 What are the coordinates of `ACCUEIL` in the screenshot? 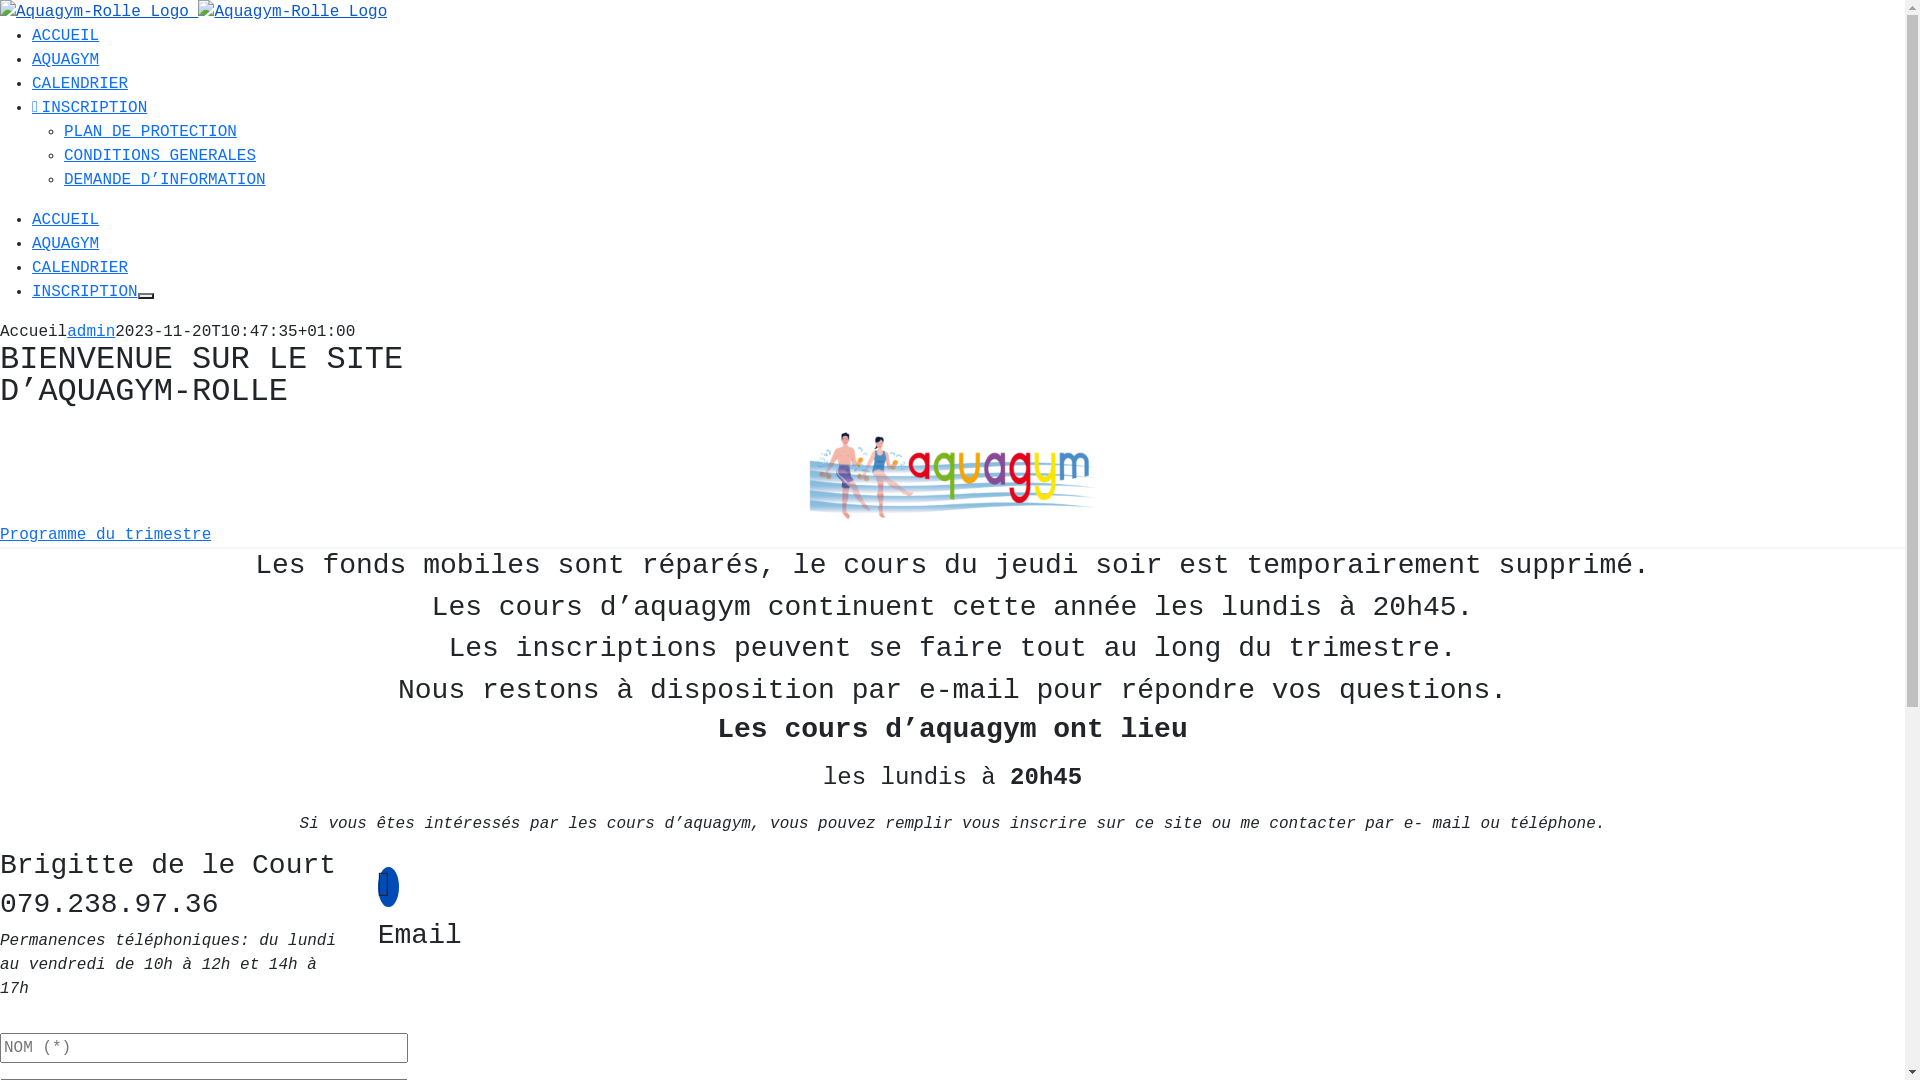 It's located at (66, 36).